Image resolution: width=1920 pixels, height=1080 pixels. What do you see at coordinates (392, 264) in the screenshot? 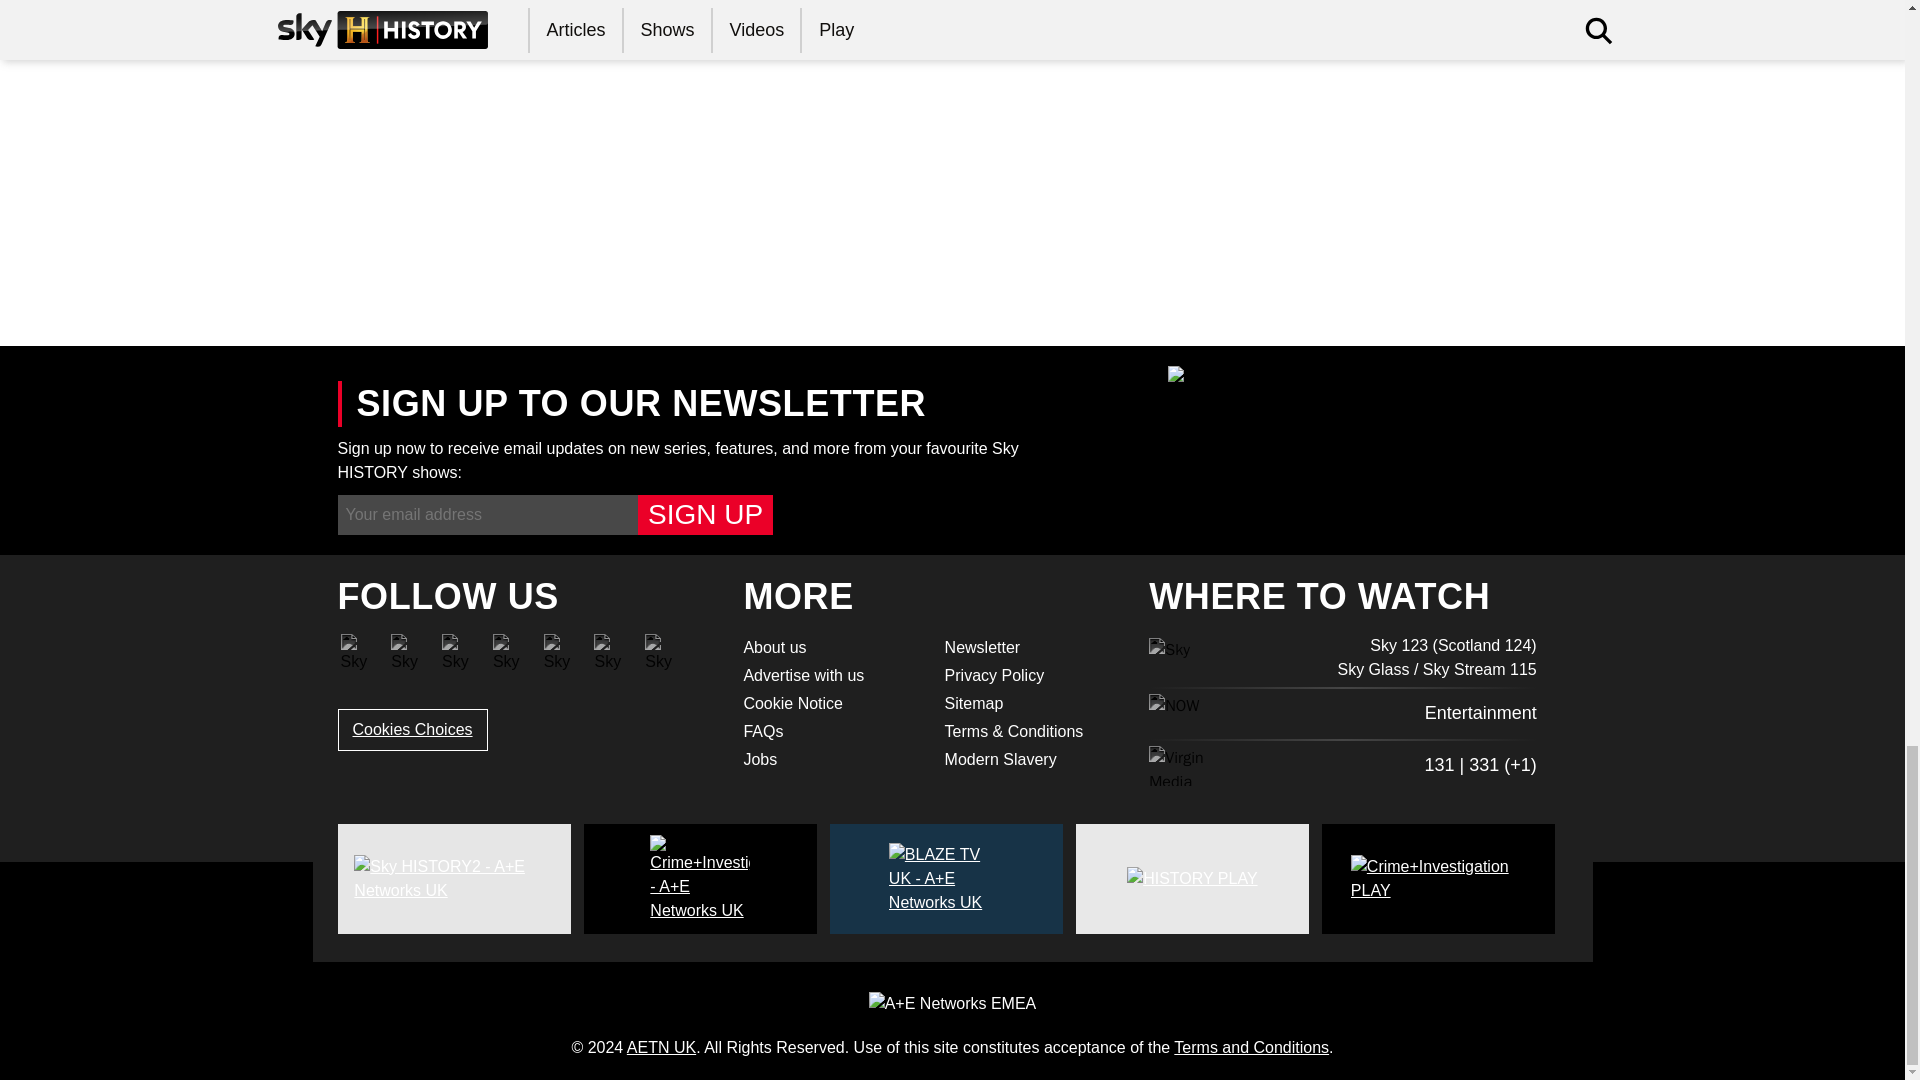
I see `Share` at bounding box center [392, 264].